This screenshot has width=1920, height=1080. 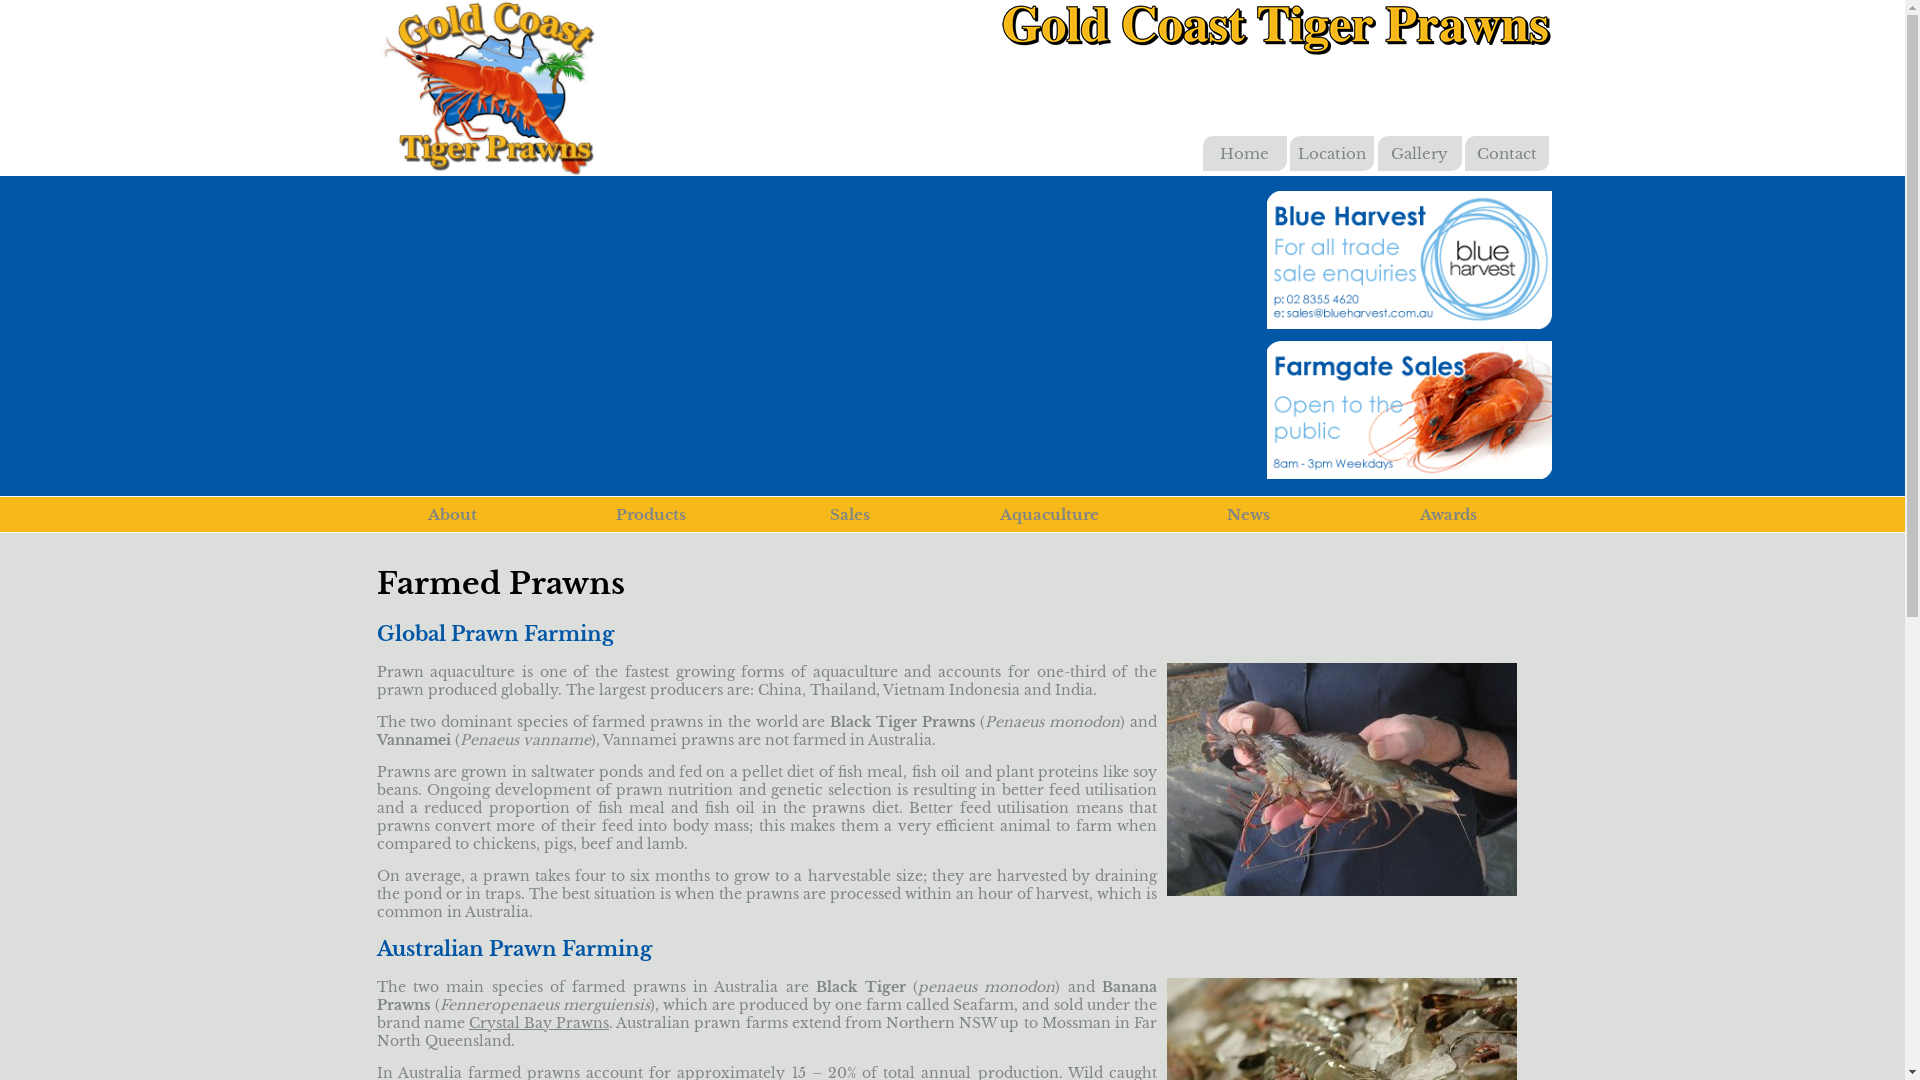 What do you see at coordinates (1248, 514) in the screenshot?
I see `News` at bounding box center [1248, 514].